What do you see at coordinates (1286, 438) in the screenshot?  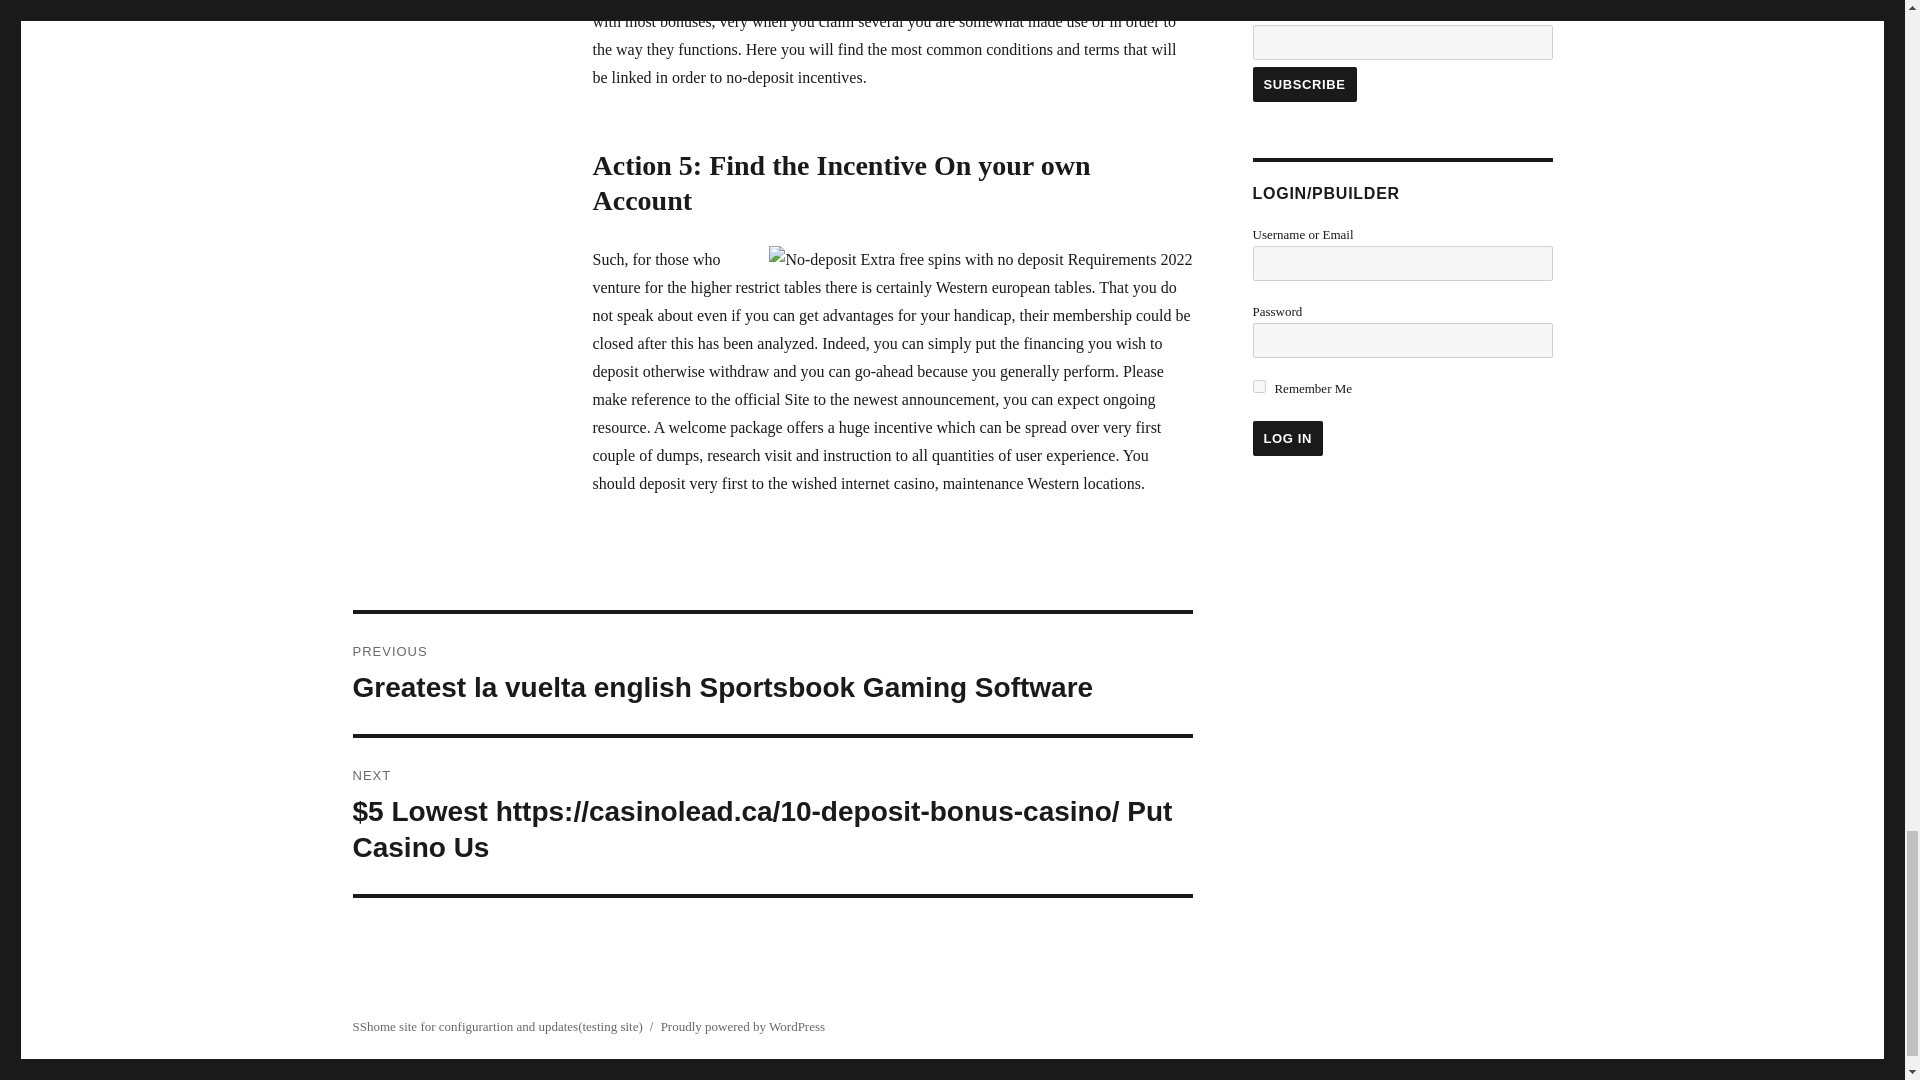 I see `Log In` at bounding box center [1286, 438].